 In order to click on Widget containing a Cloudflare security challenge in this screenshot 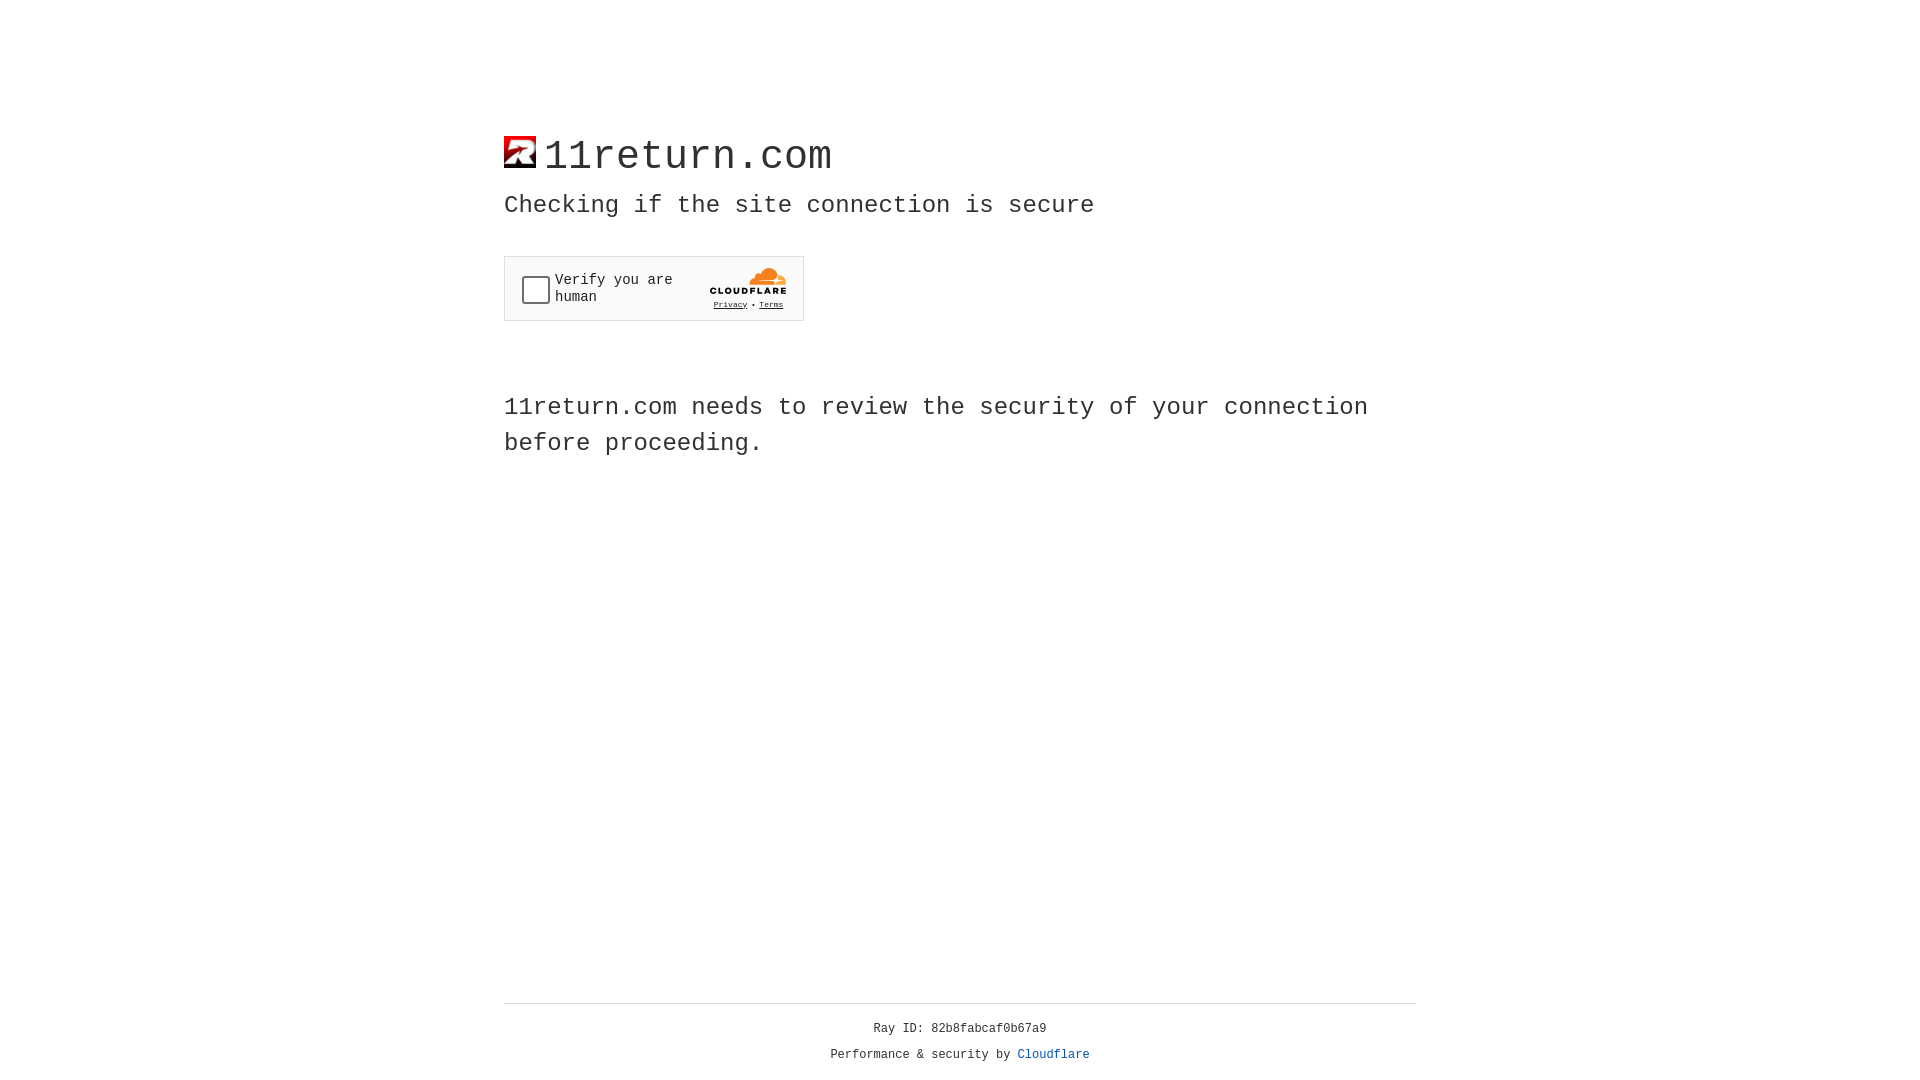, I will do `click(654, 288)`.